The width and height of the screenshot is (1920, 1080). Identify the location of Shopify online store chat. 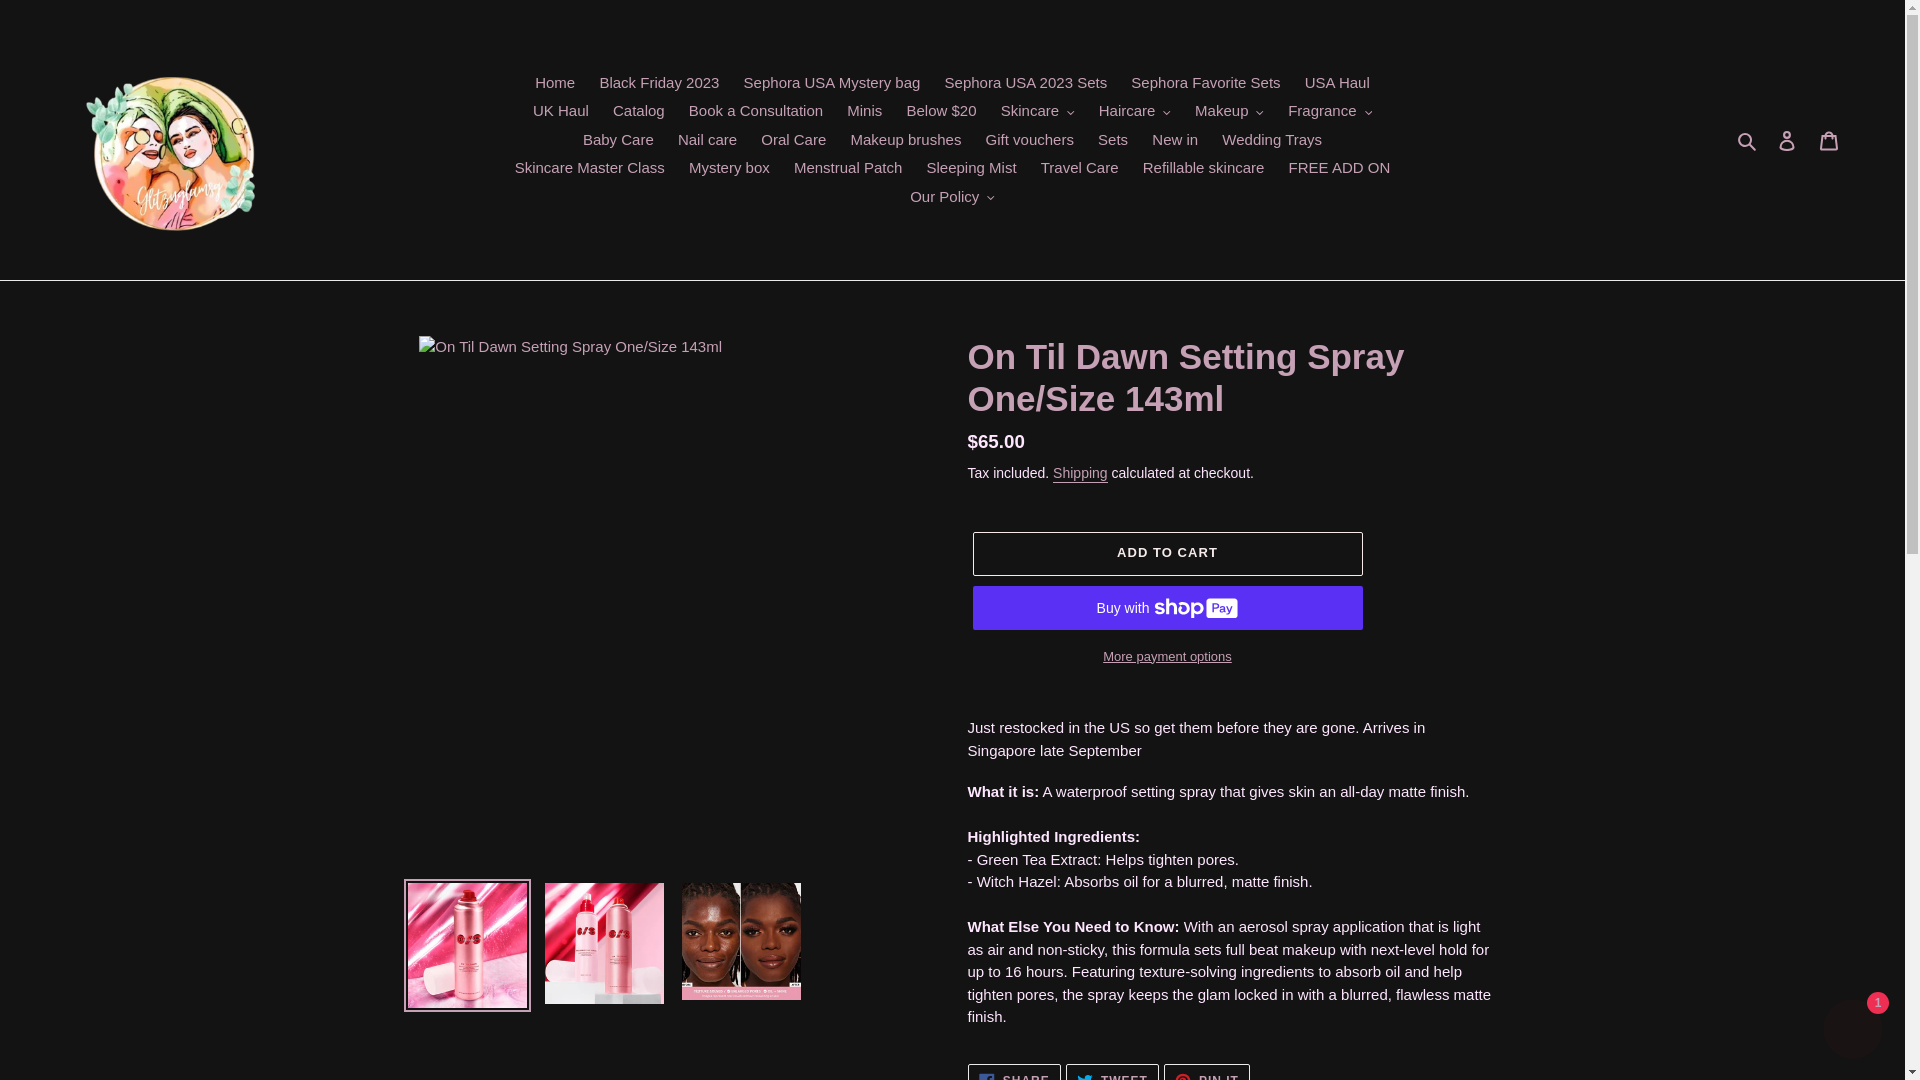
(1852, 1031).